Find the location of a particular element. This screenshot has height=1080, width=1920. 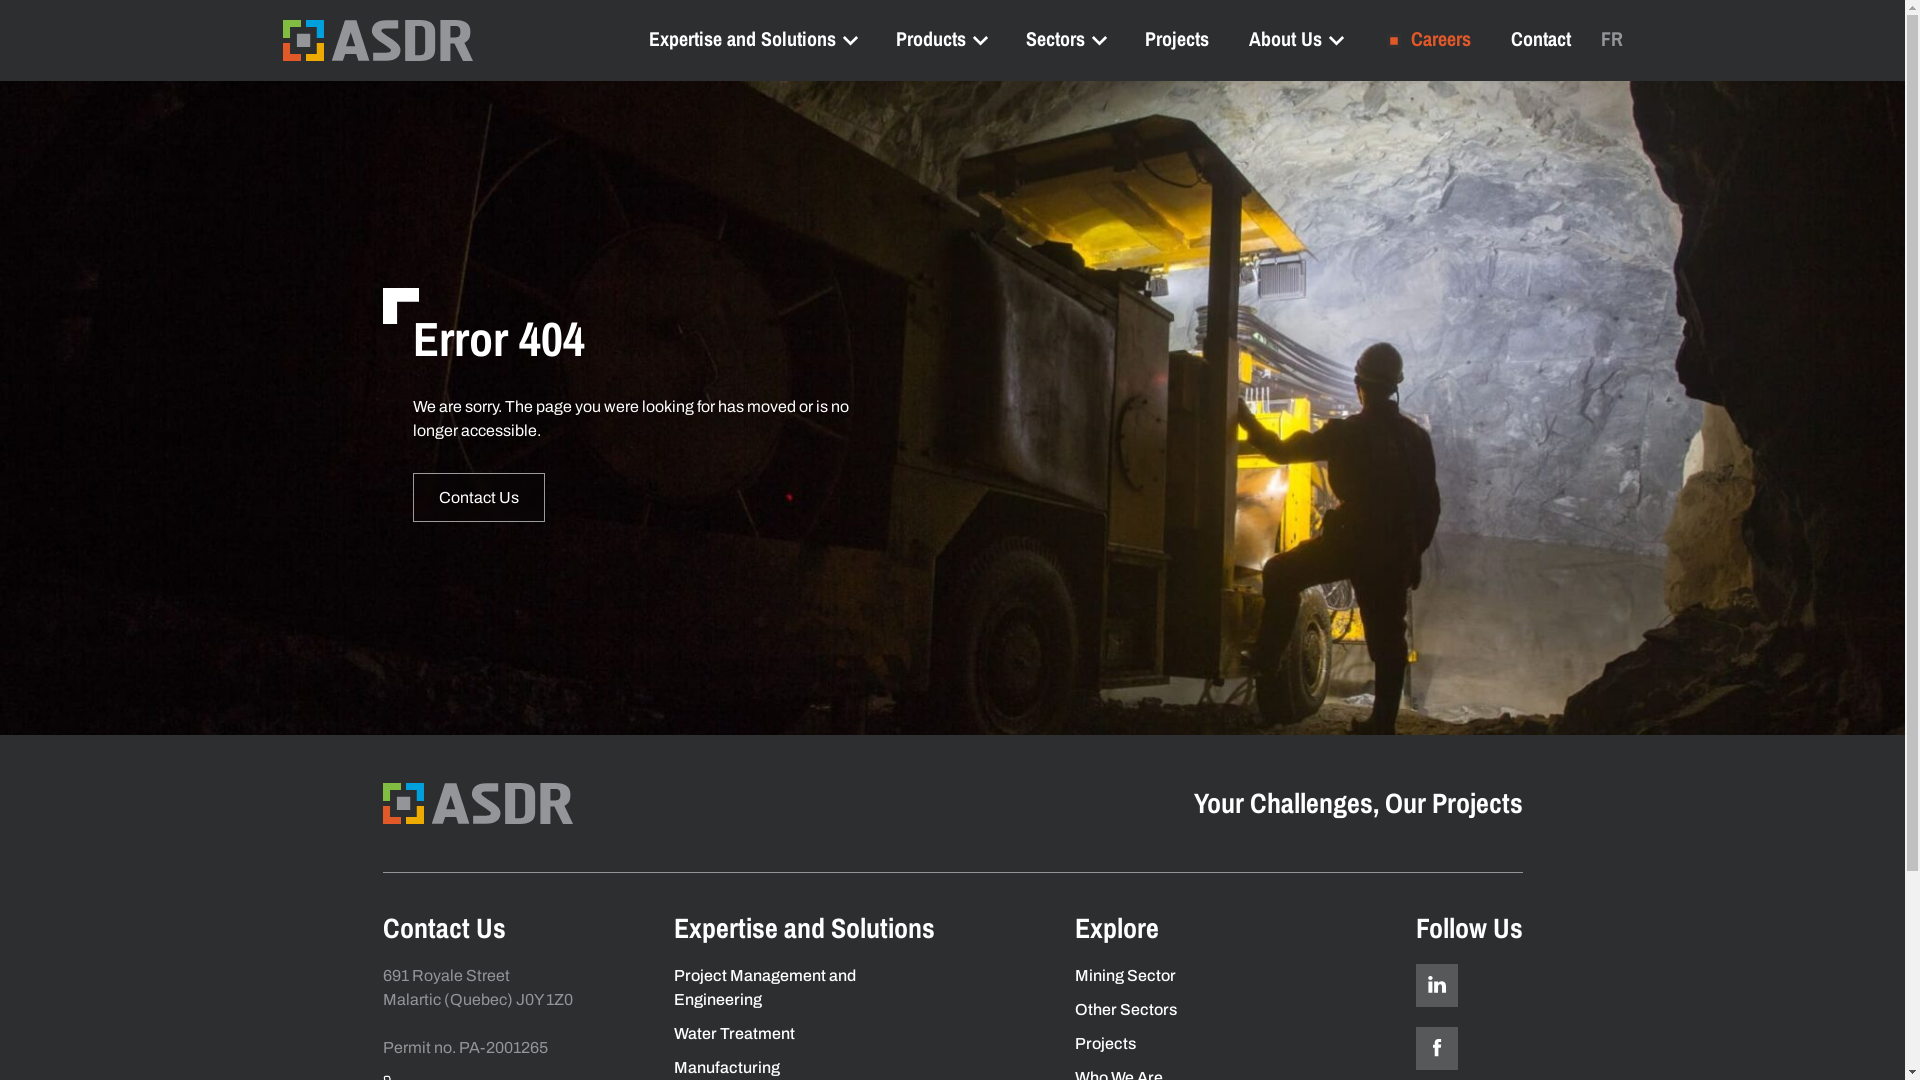

Projects is located at coordinates (1176, 38).